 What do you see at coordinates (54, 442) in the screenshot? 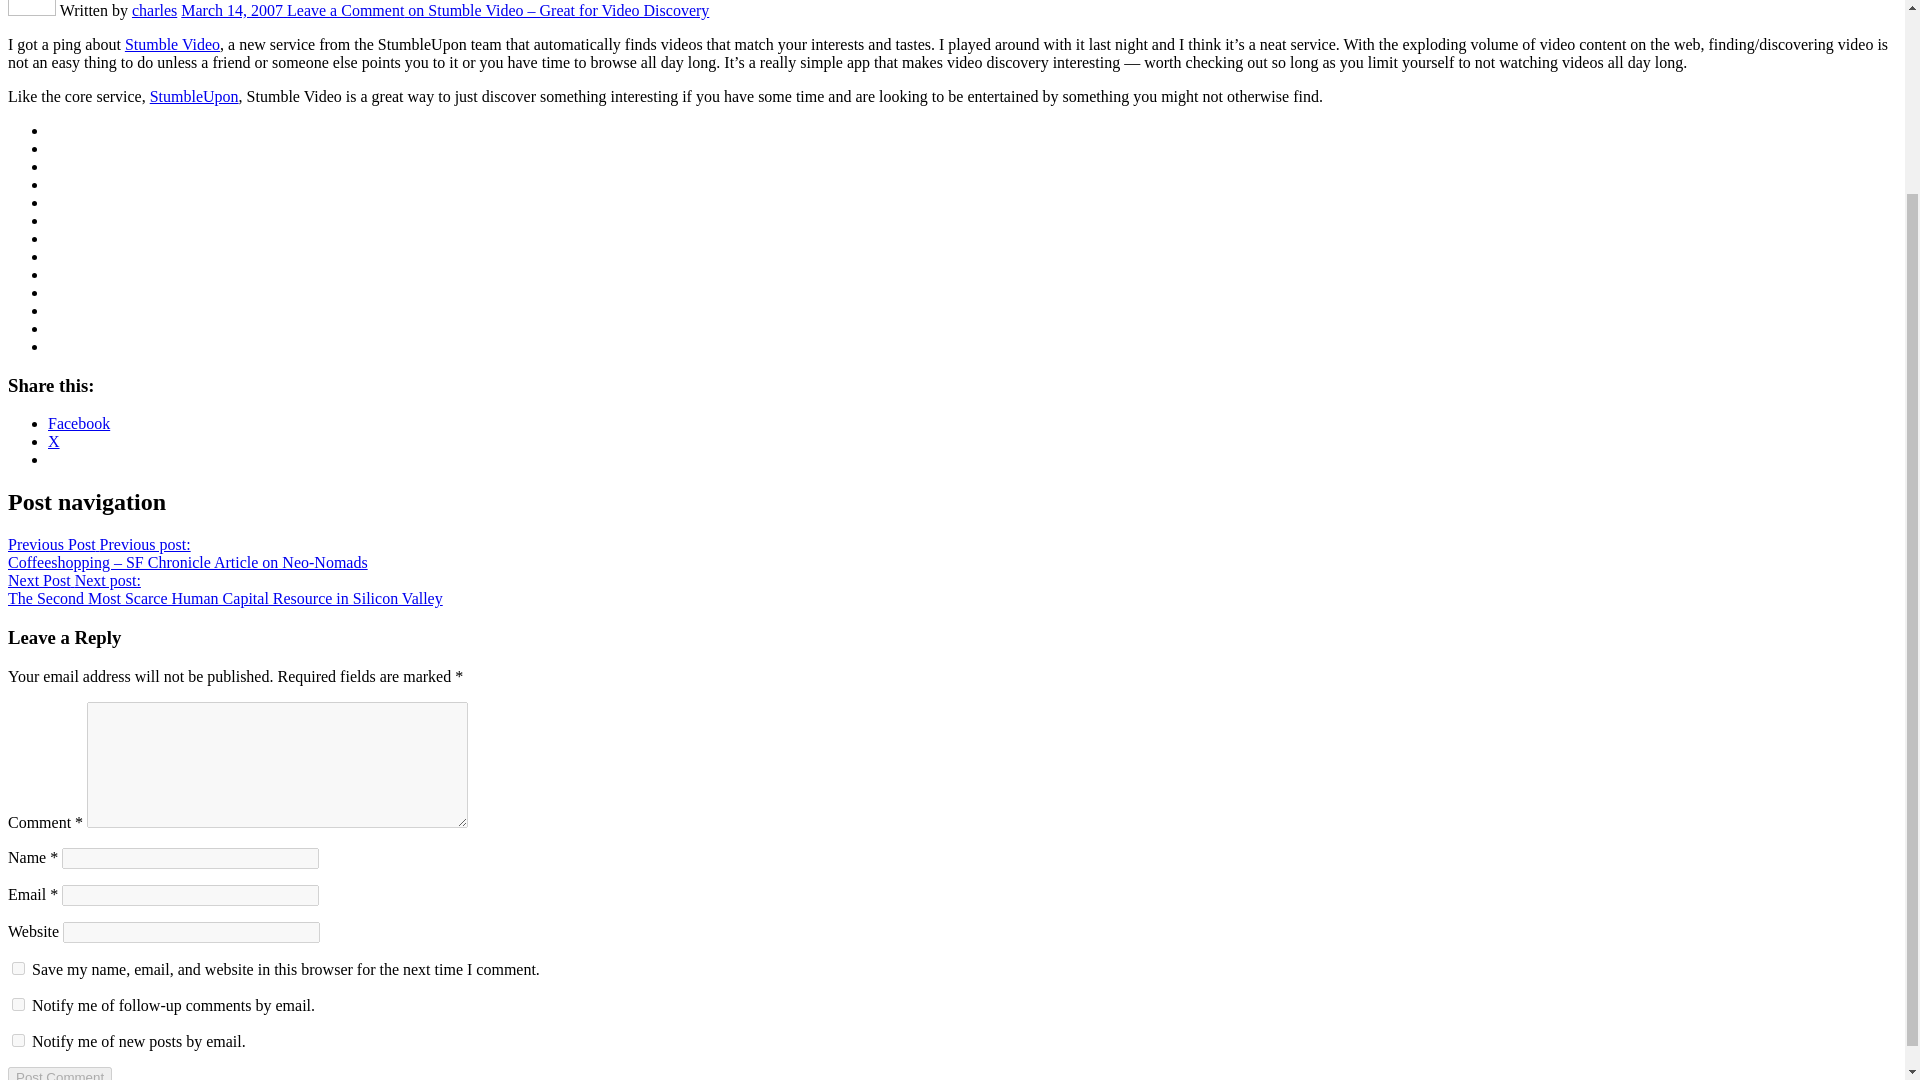
I see `Click to share on X` at bounding box center [54, 442].